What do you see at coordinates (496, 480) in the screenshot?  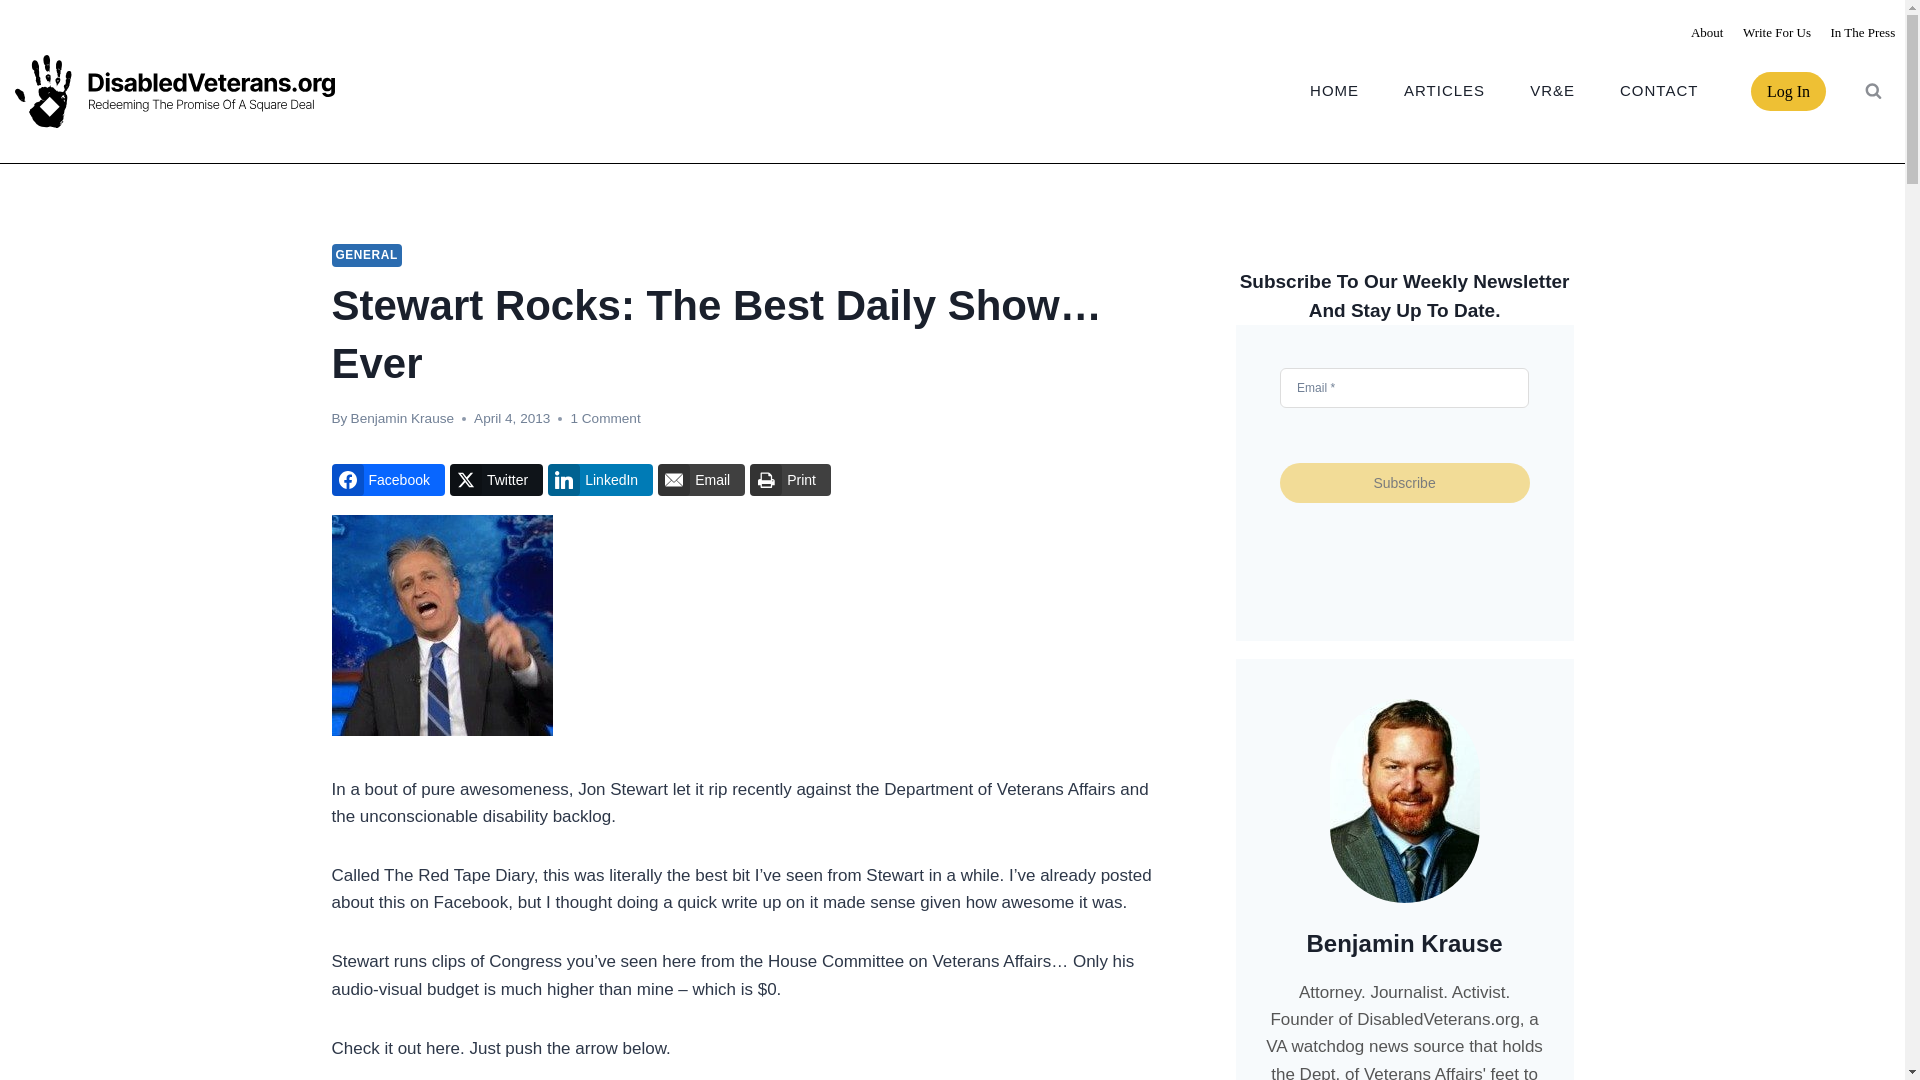 I see `Twitter` at bounding box center [496, 480].